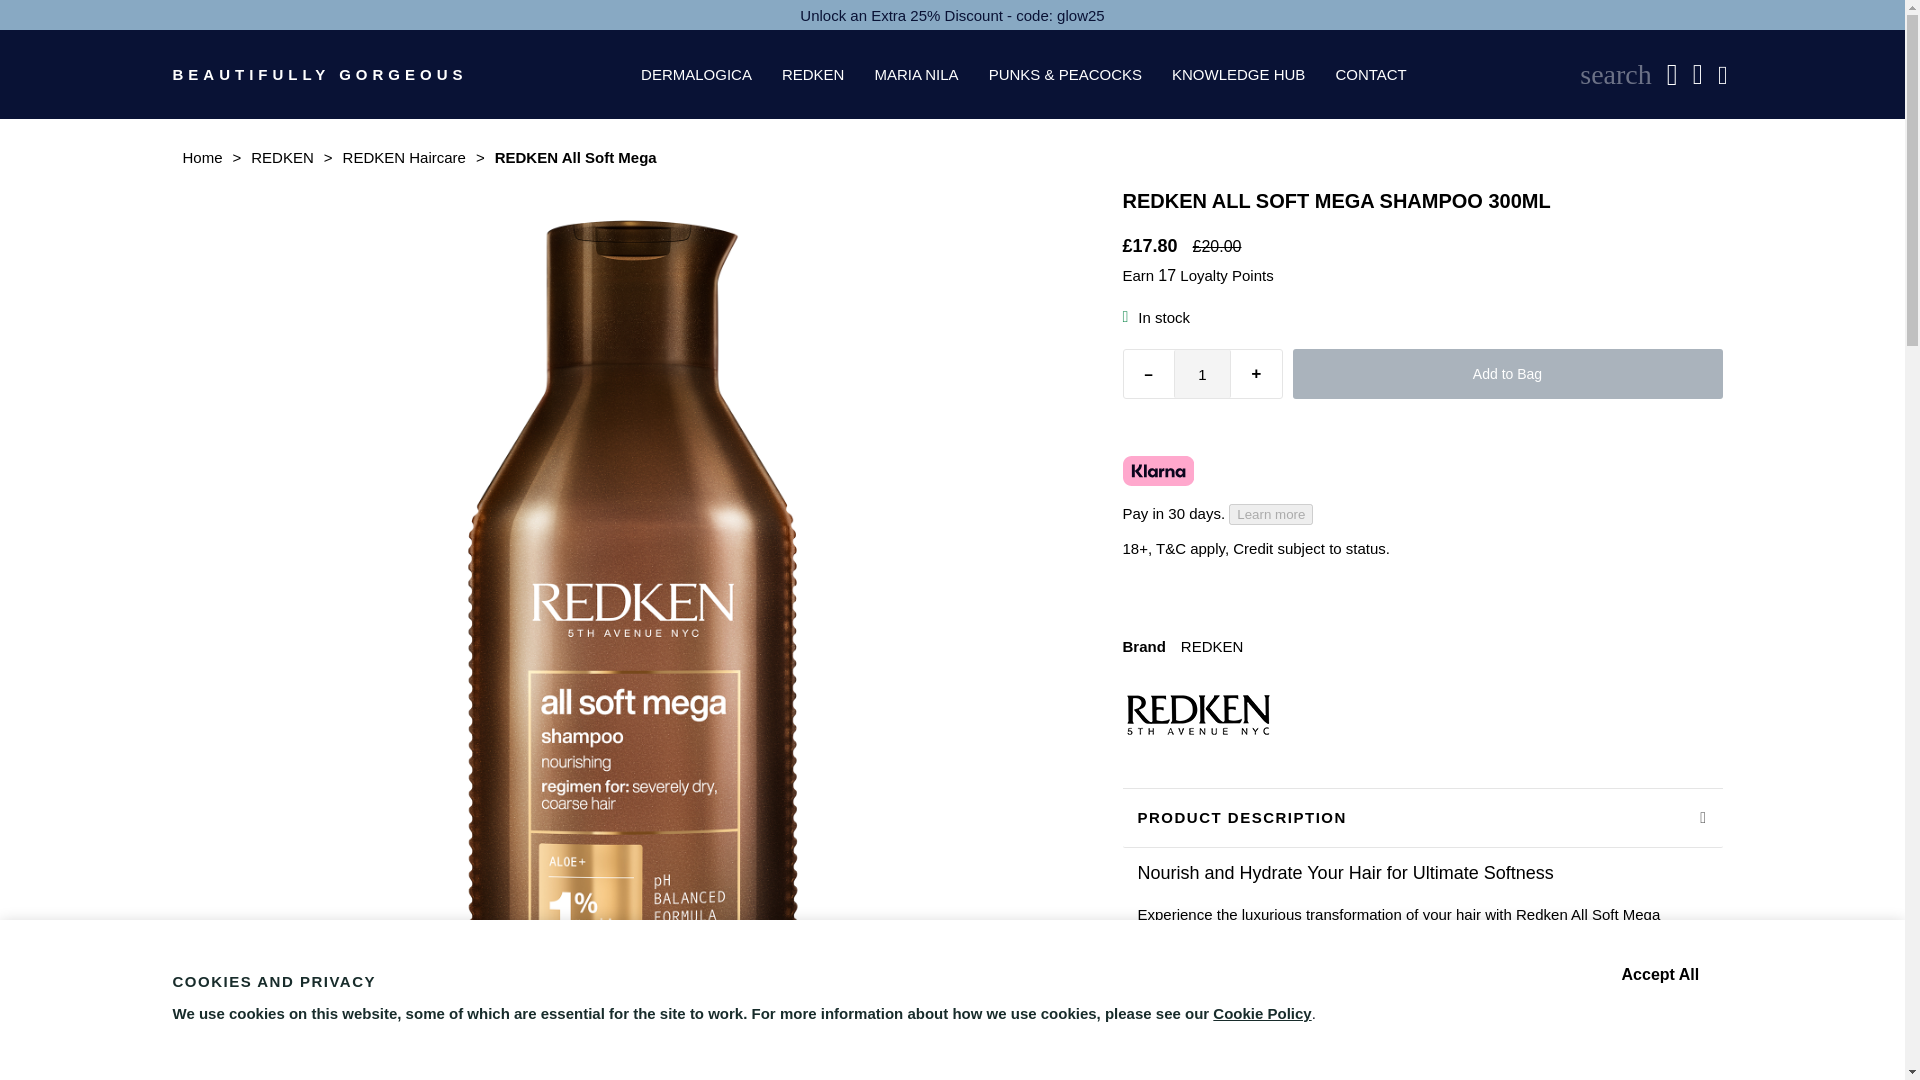 Image resolution: width=1920 pixels, height=1080 pixels. What do you see at coordinates (1238, 74) in the screenshot?
I see `KNOWLEDGE HUB` at bounding box center [1238, 74].